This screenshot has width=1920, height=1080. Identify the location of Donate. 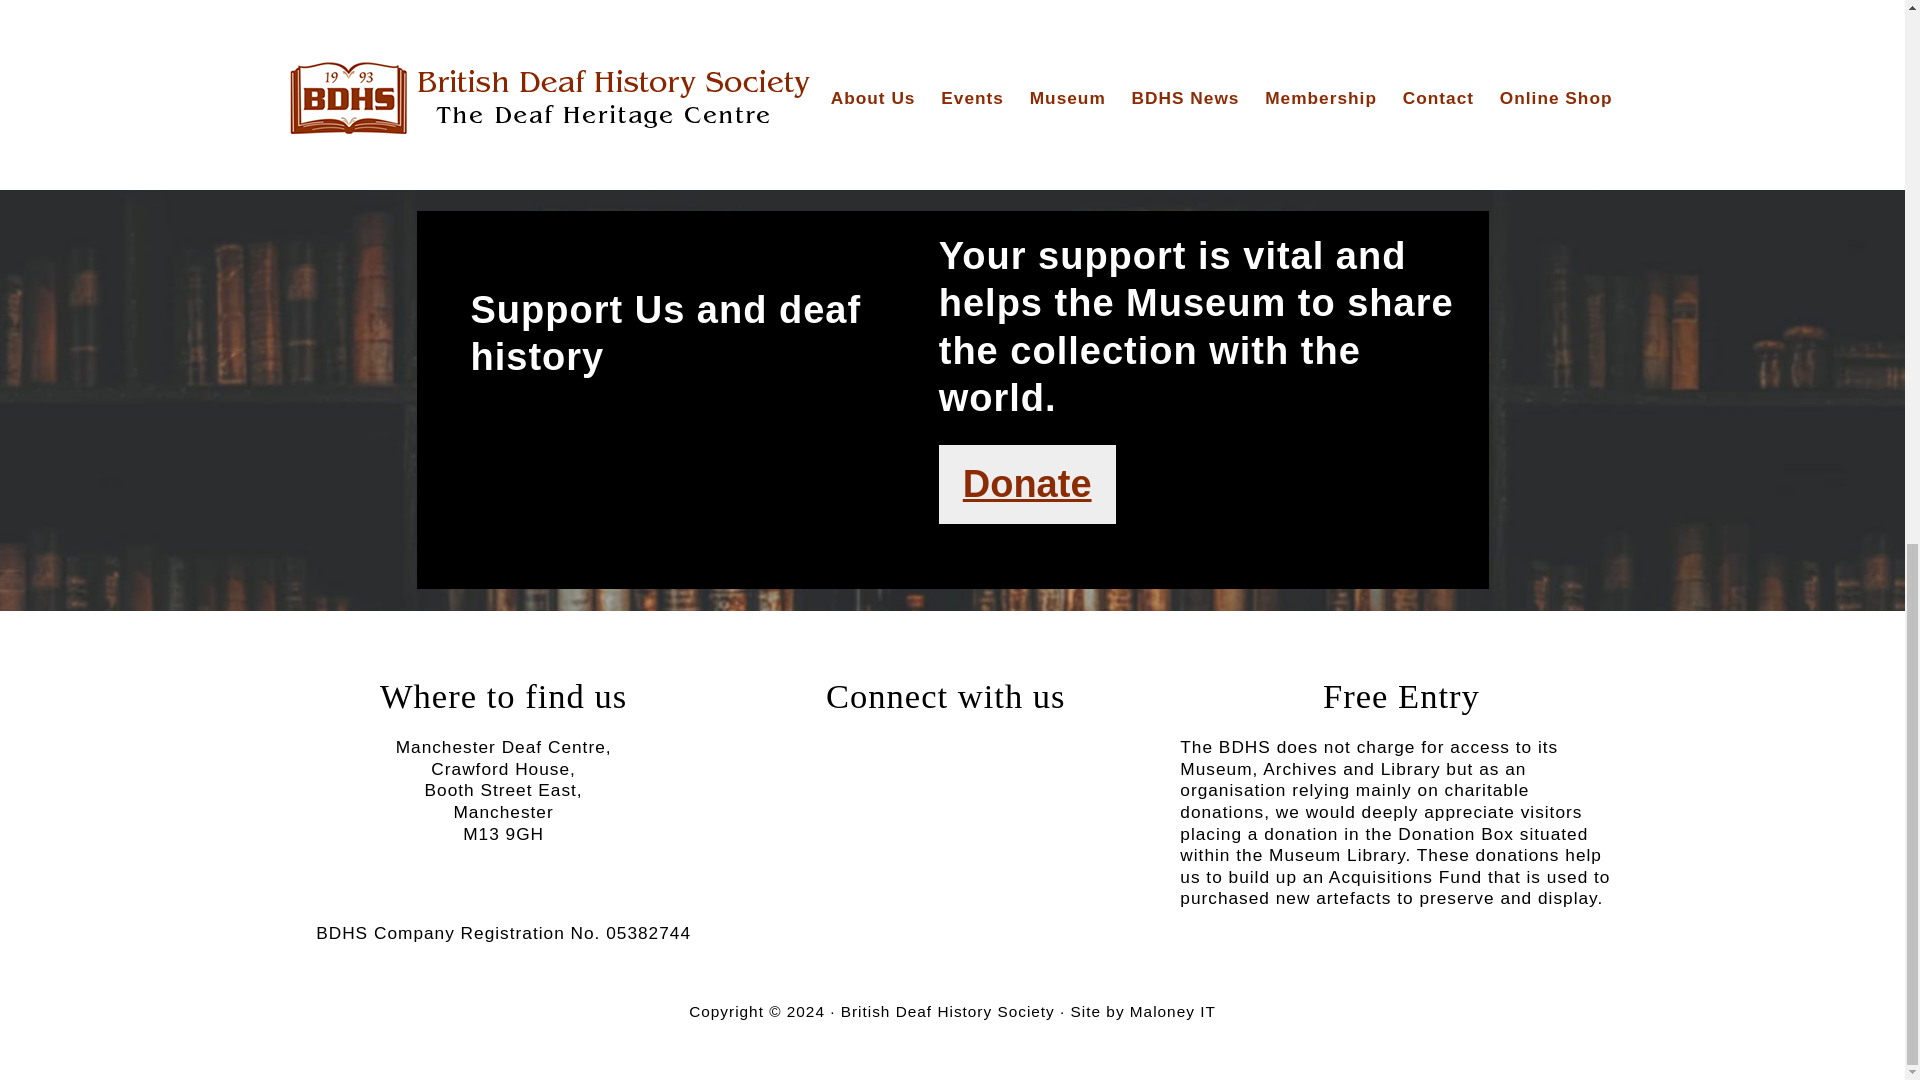
(1028, 484).